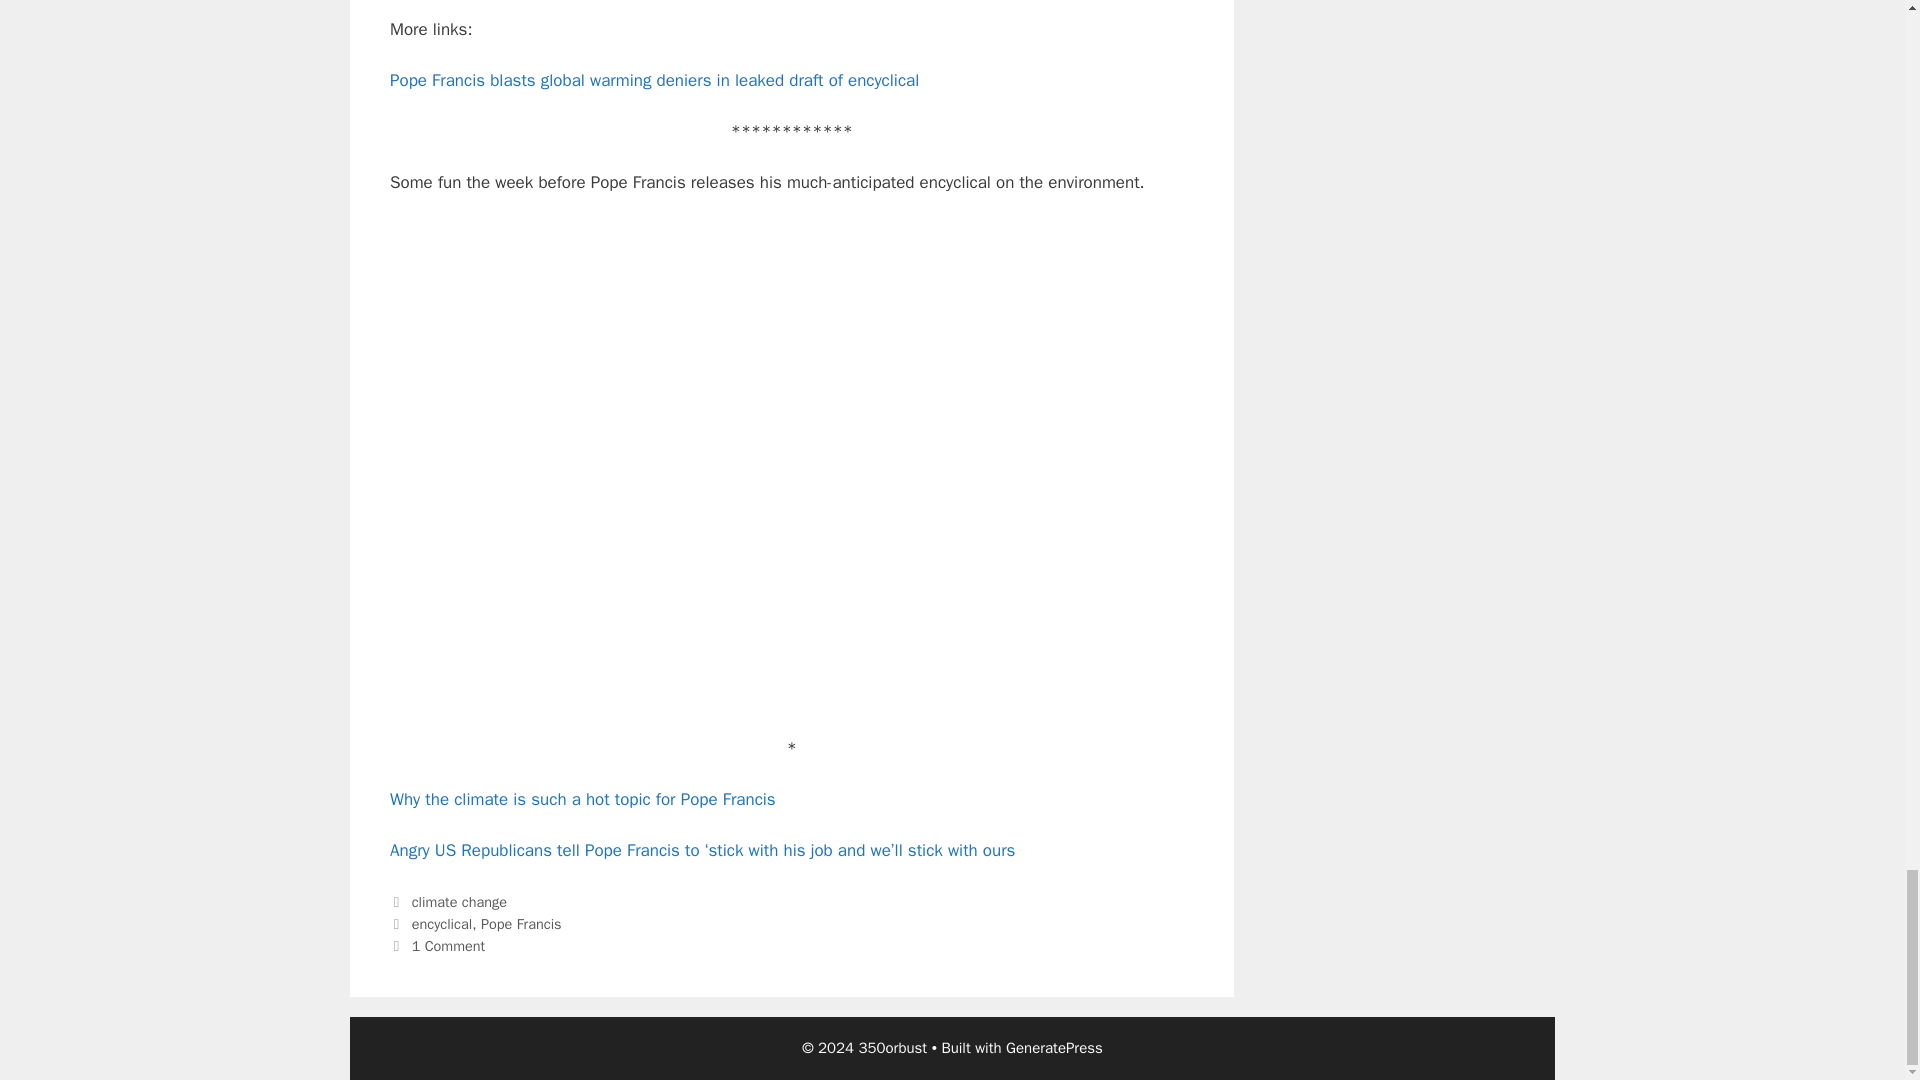  Describe the element at coordinates (448, 946) in the screenshot. I see `1 Comment` at that location.